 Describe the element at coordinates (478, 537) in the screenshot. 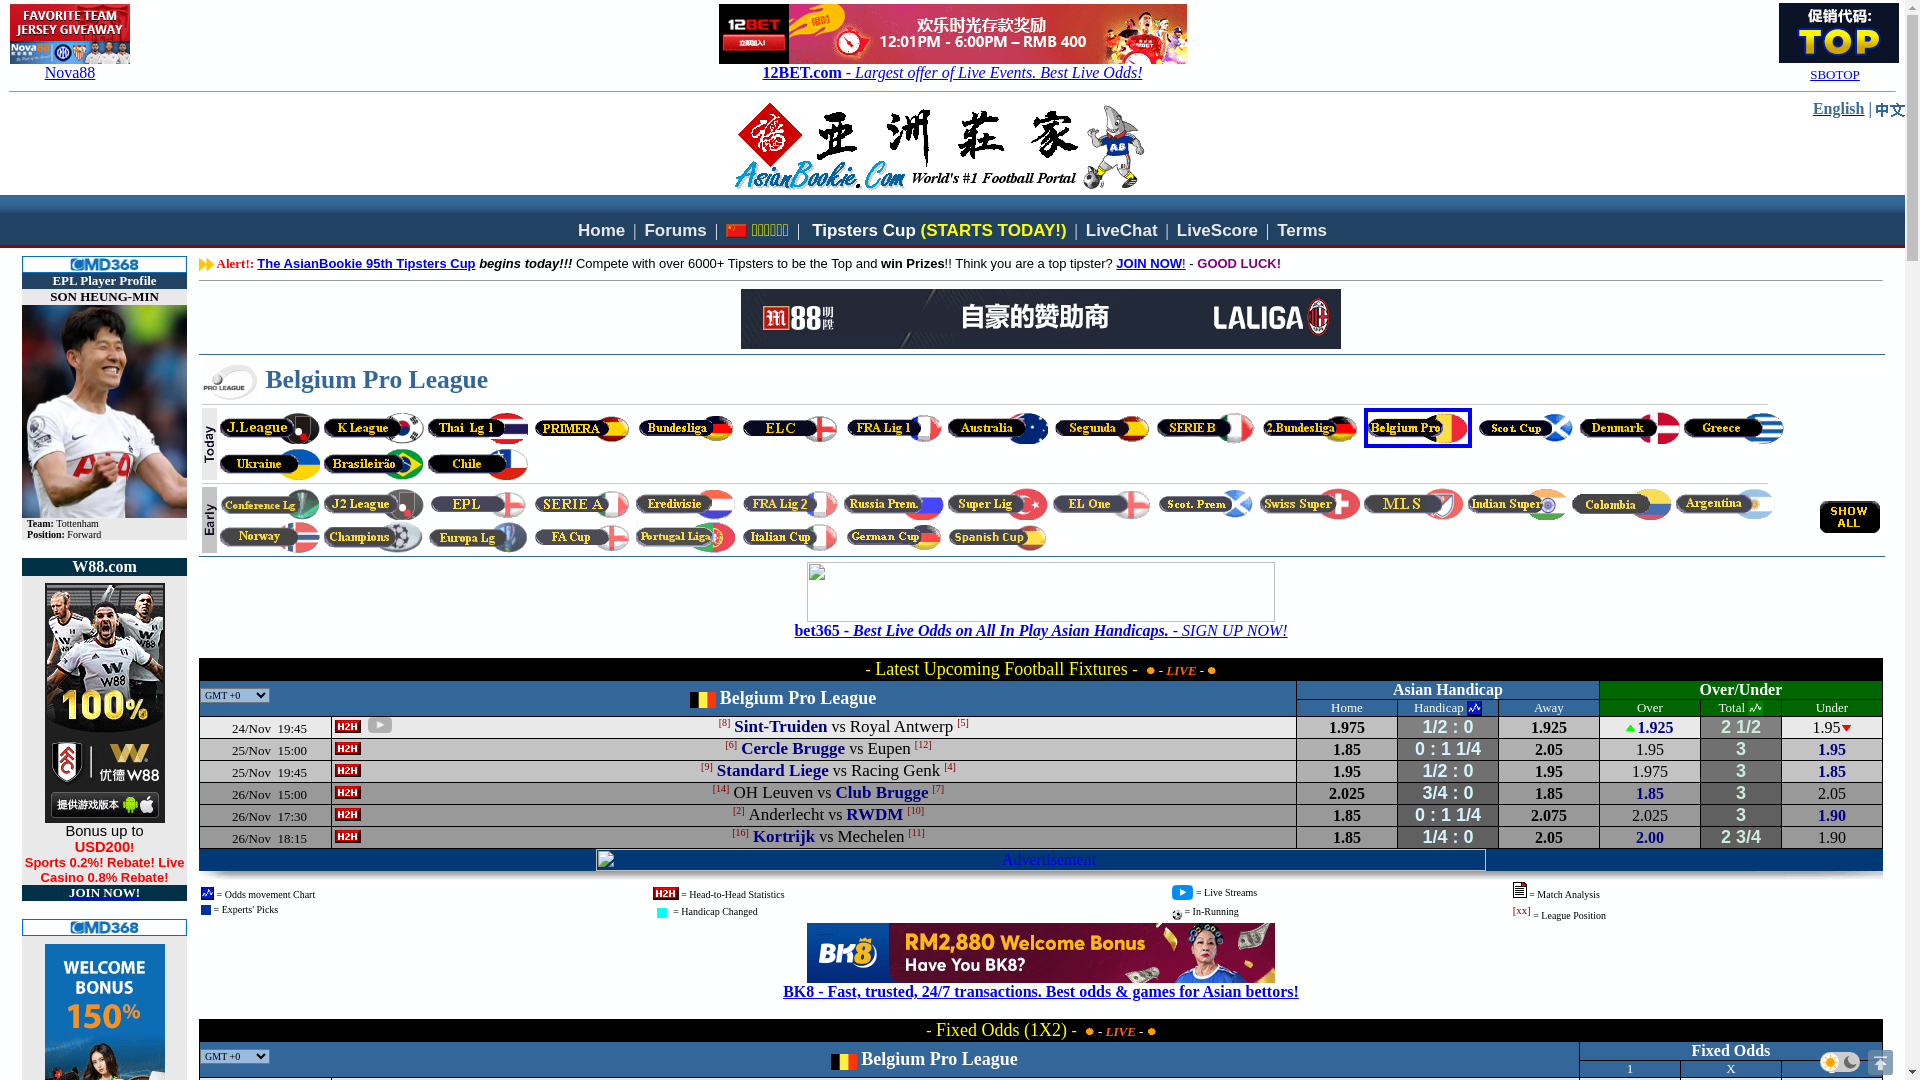

I see `-EUROPA-` at that location.